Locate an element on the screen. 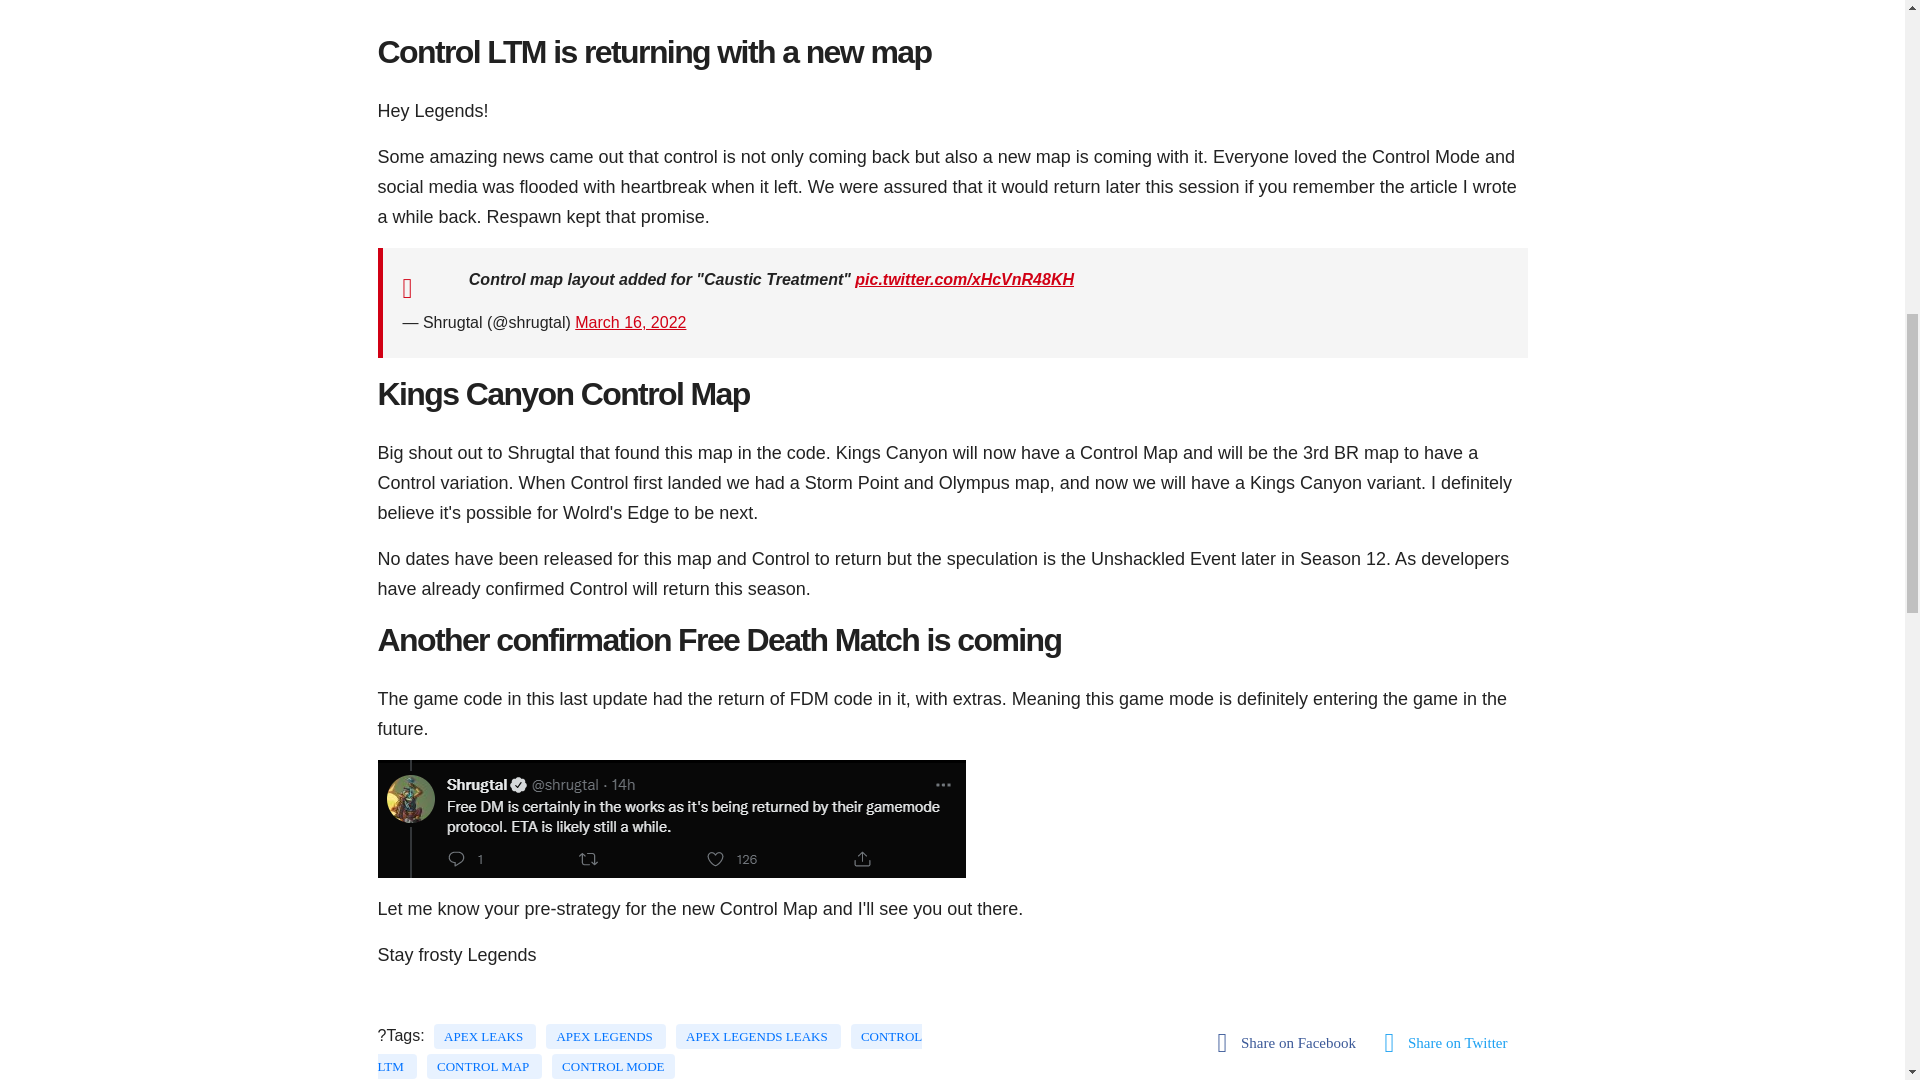  fab fa-facebook-square is located at coordinates (1292, 1043).